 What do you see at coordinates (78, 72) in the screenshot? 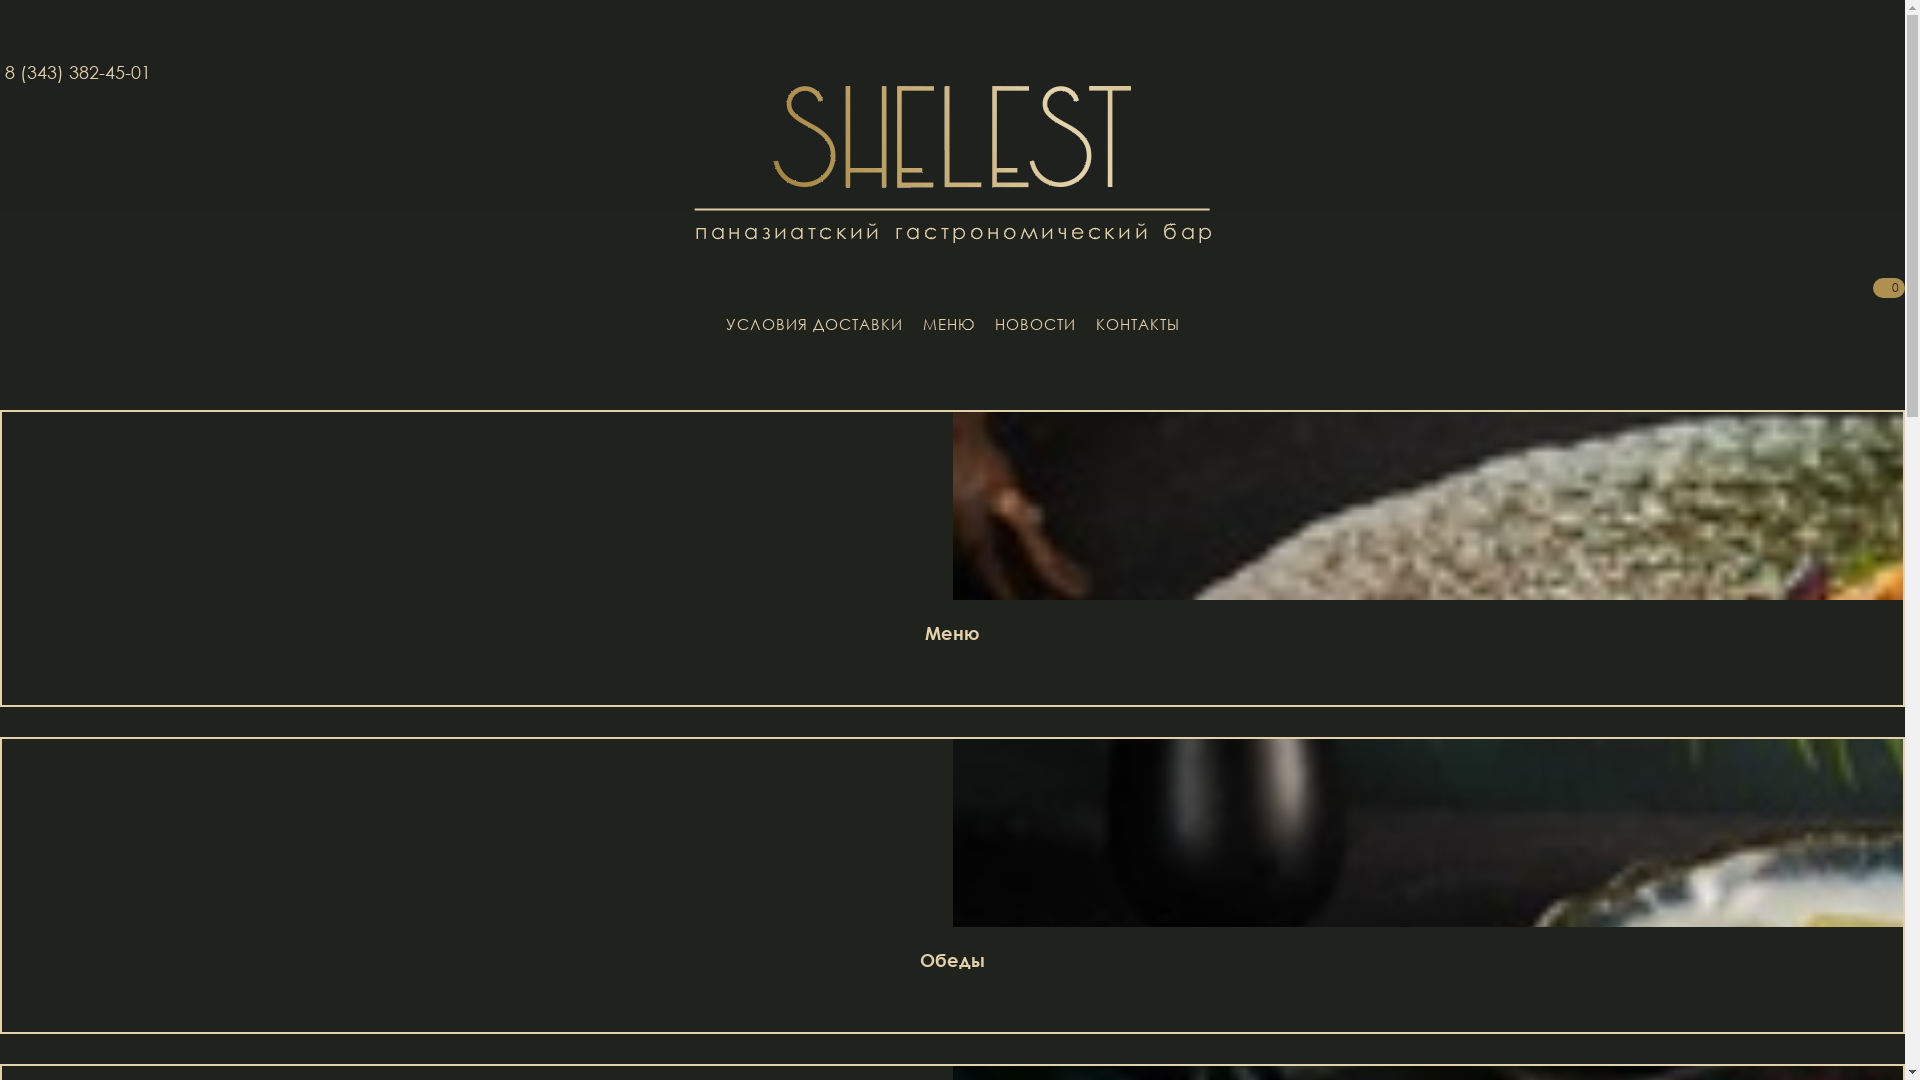
I see `8 (343) 382-45-01` at bounding box center [78, 72].